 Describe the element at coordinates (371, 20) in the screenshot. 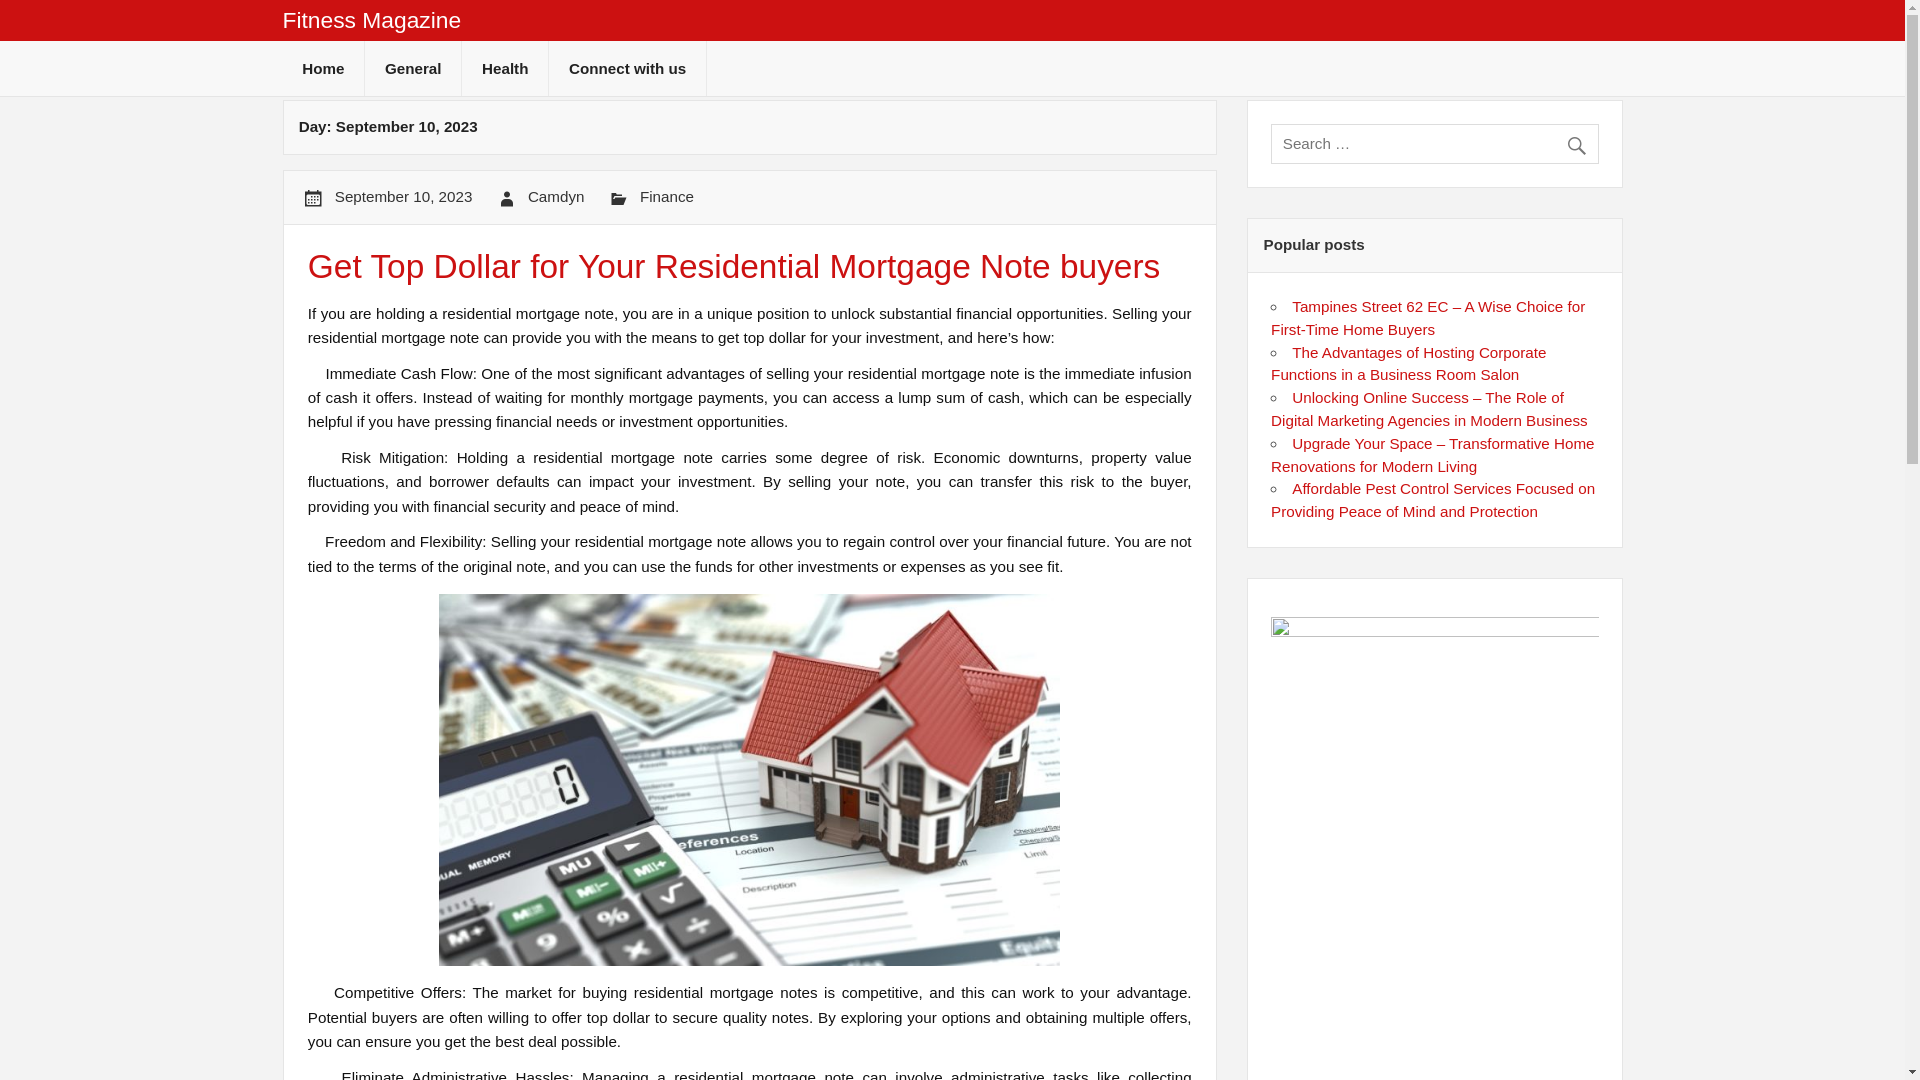

I see `Fitness Magazine` at that location.